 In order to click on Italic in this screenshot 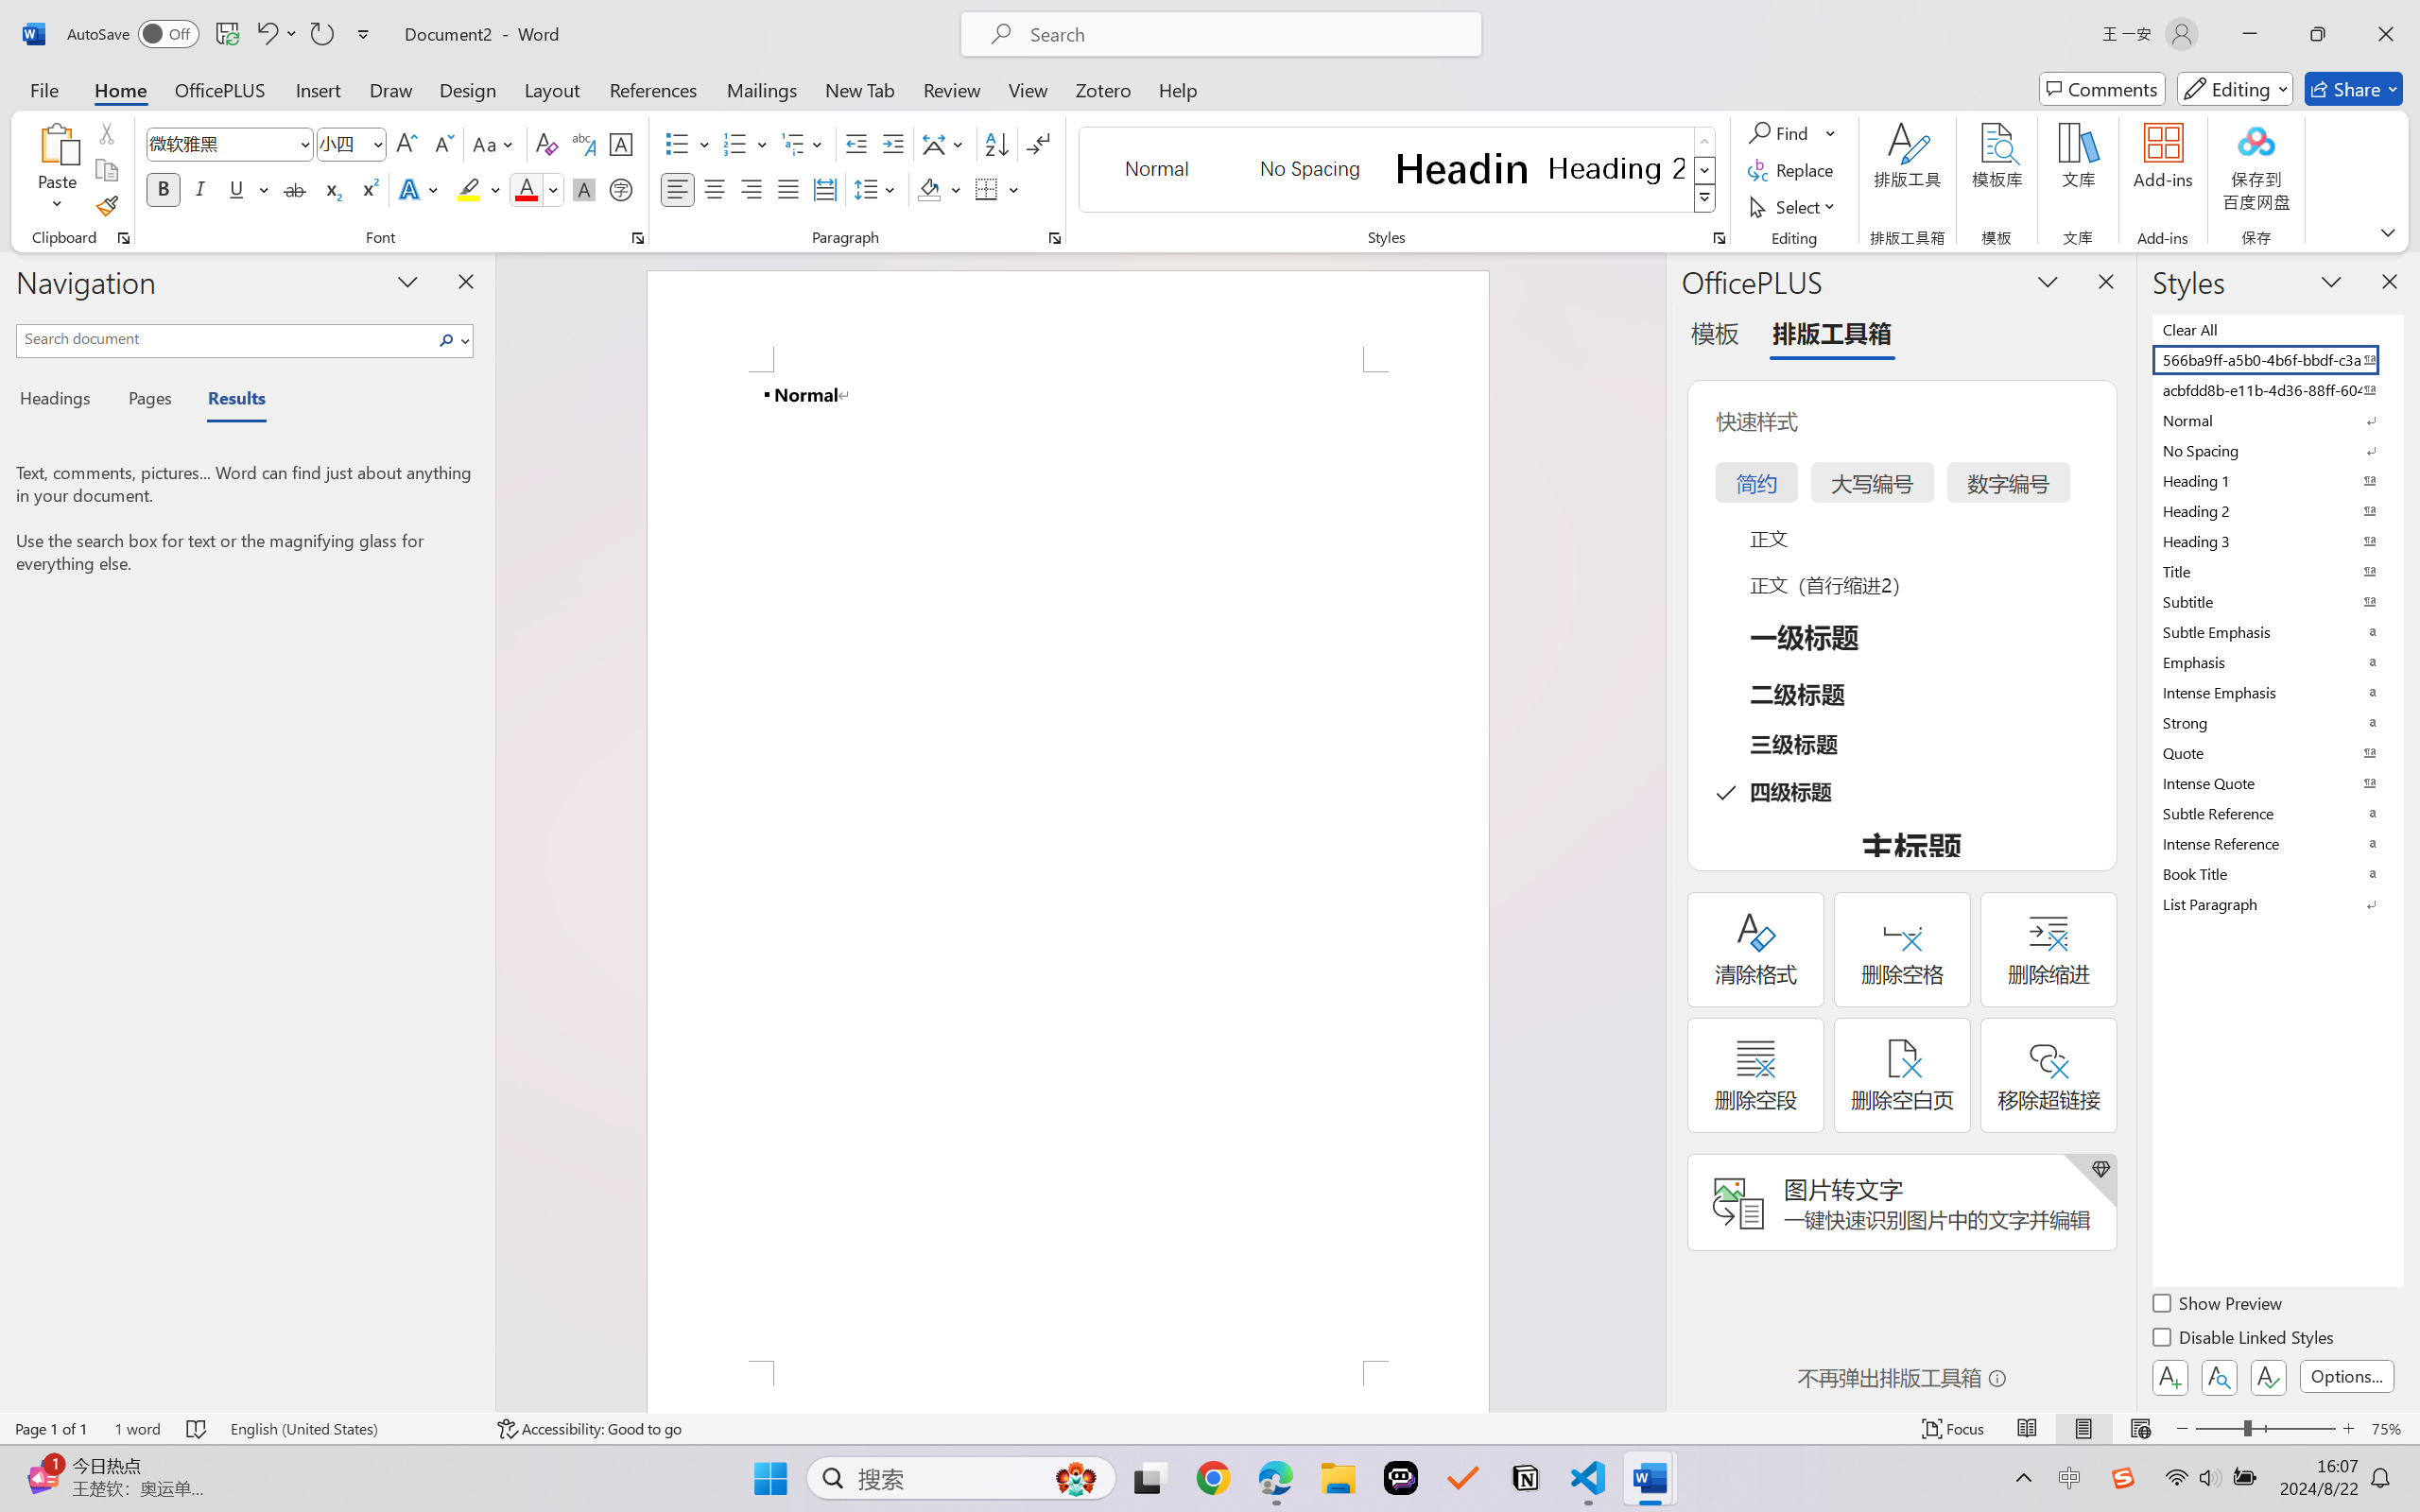, I will do `click(200, 189)`.